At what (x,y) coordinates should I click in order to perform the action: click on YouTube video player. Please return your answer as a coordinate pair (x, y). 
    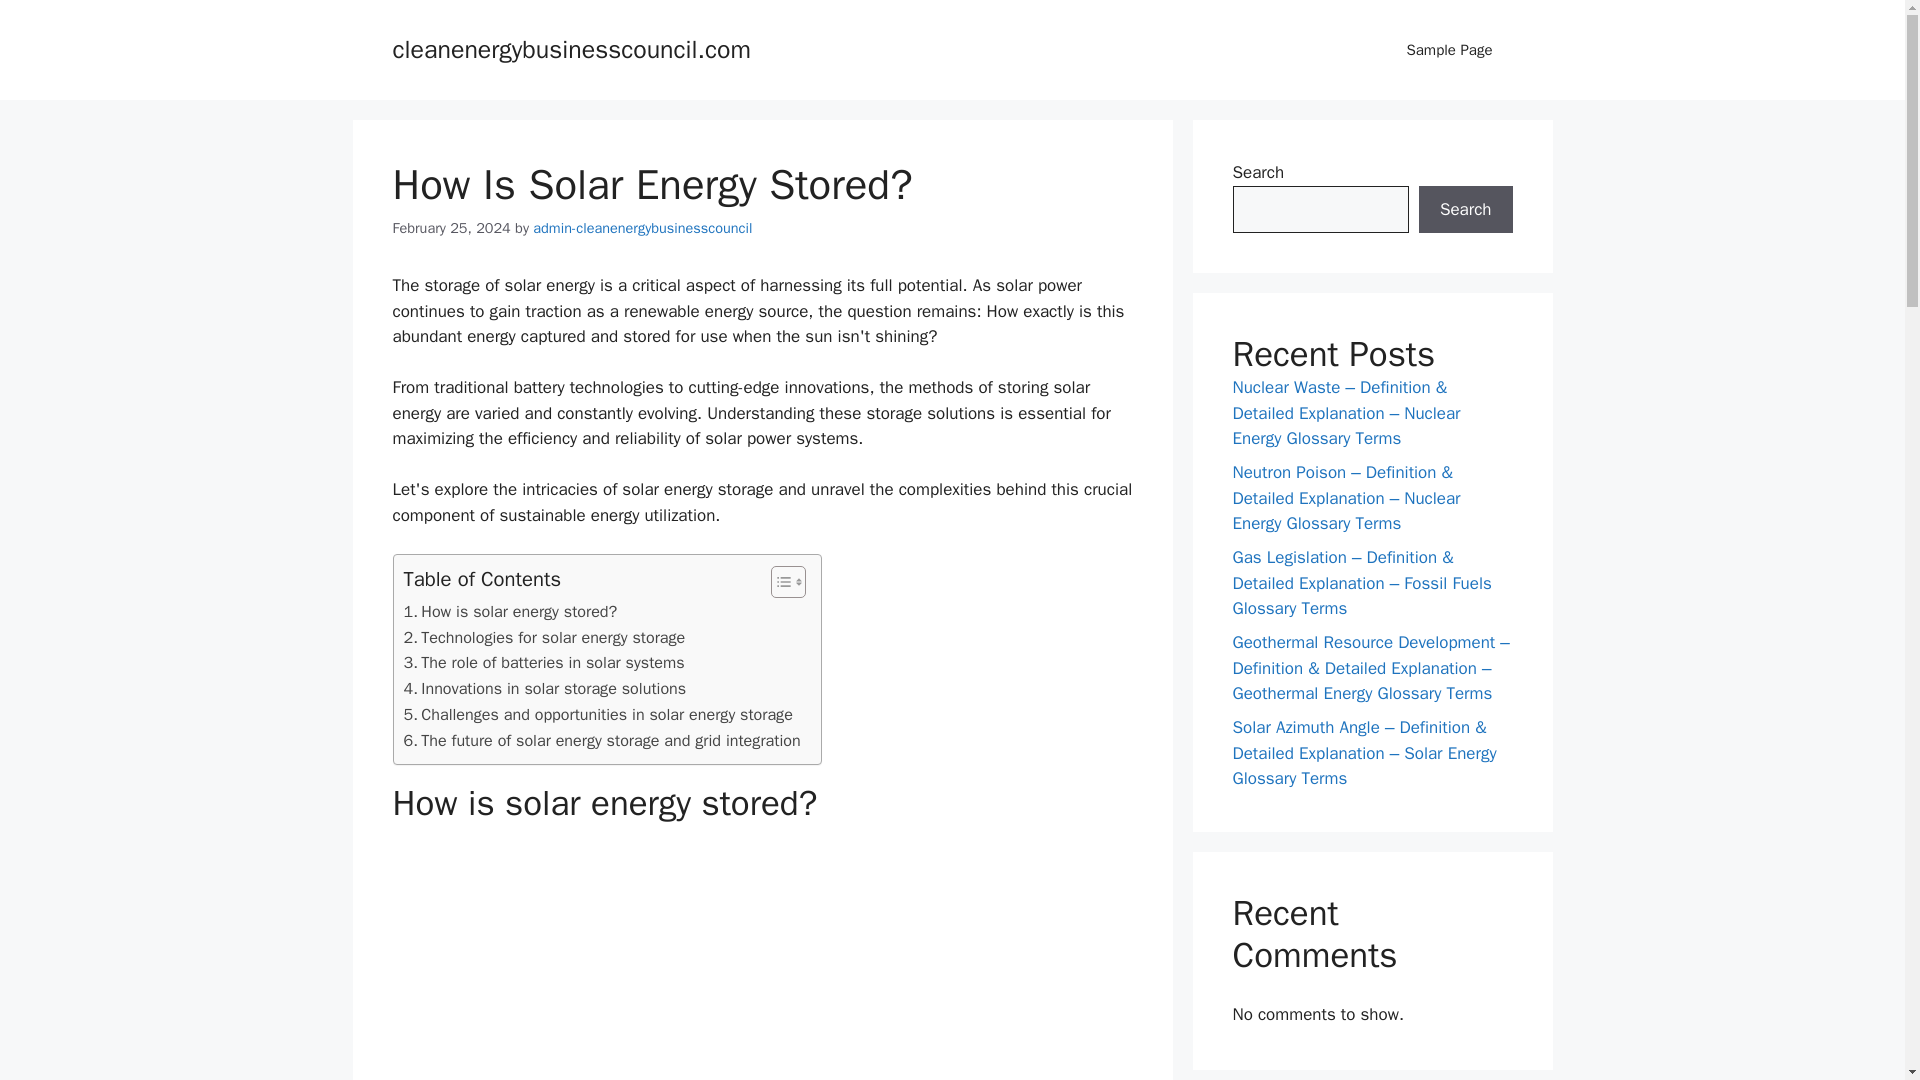
    Looking at the image, I should click on (762, 962).